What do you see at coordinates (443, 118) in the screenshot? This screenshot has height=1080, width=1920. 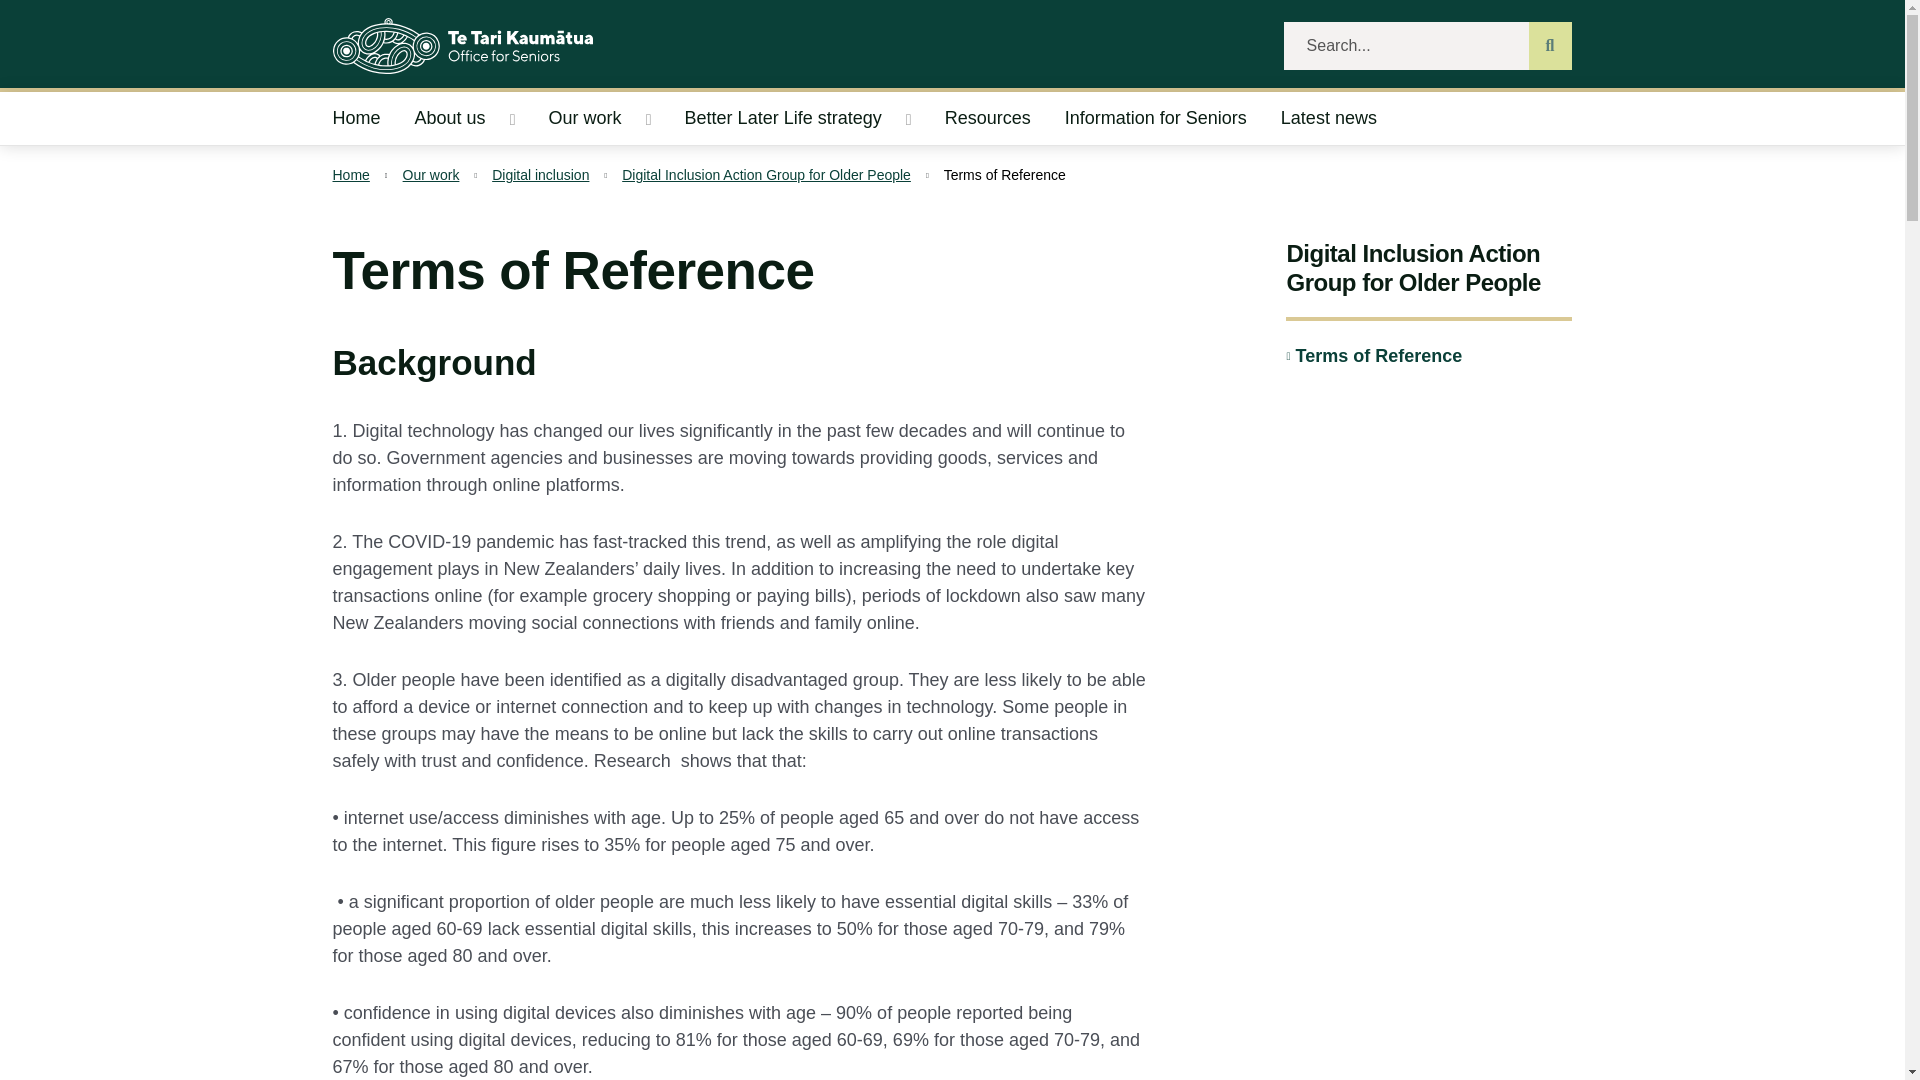 I see `About us` at bounding box center [443, 118].